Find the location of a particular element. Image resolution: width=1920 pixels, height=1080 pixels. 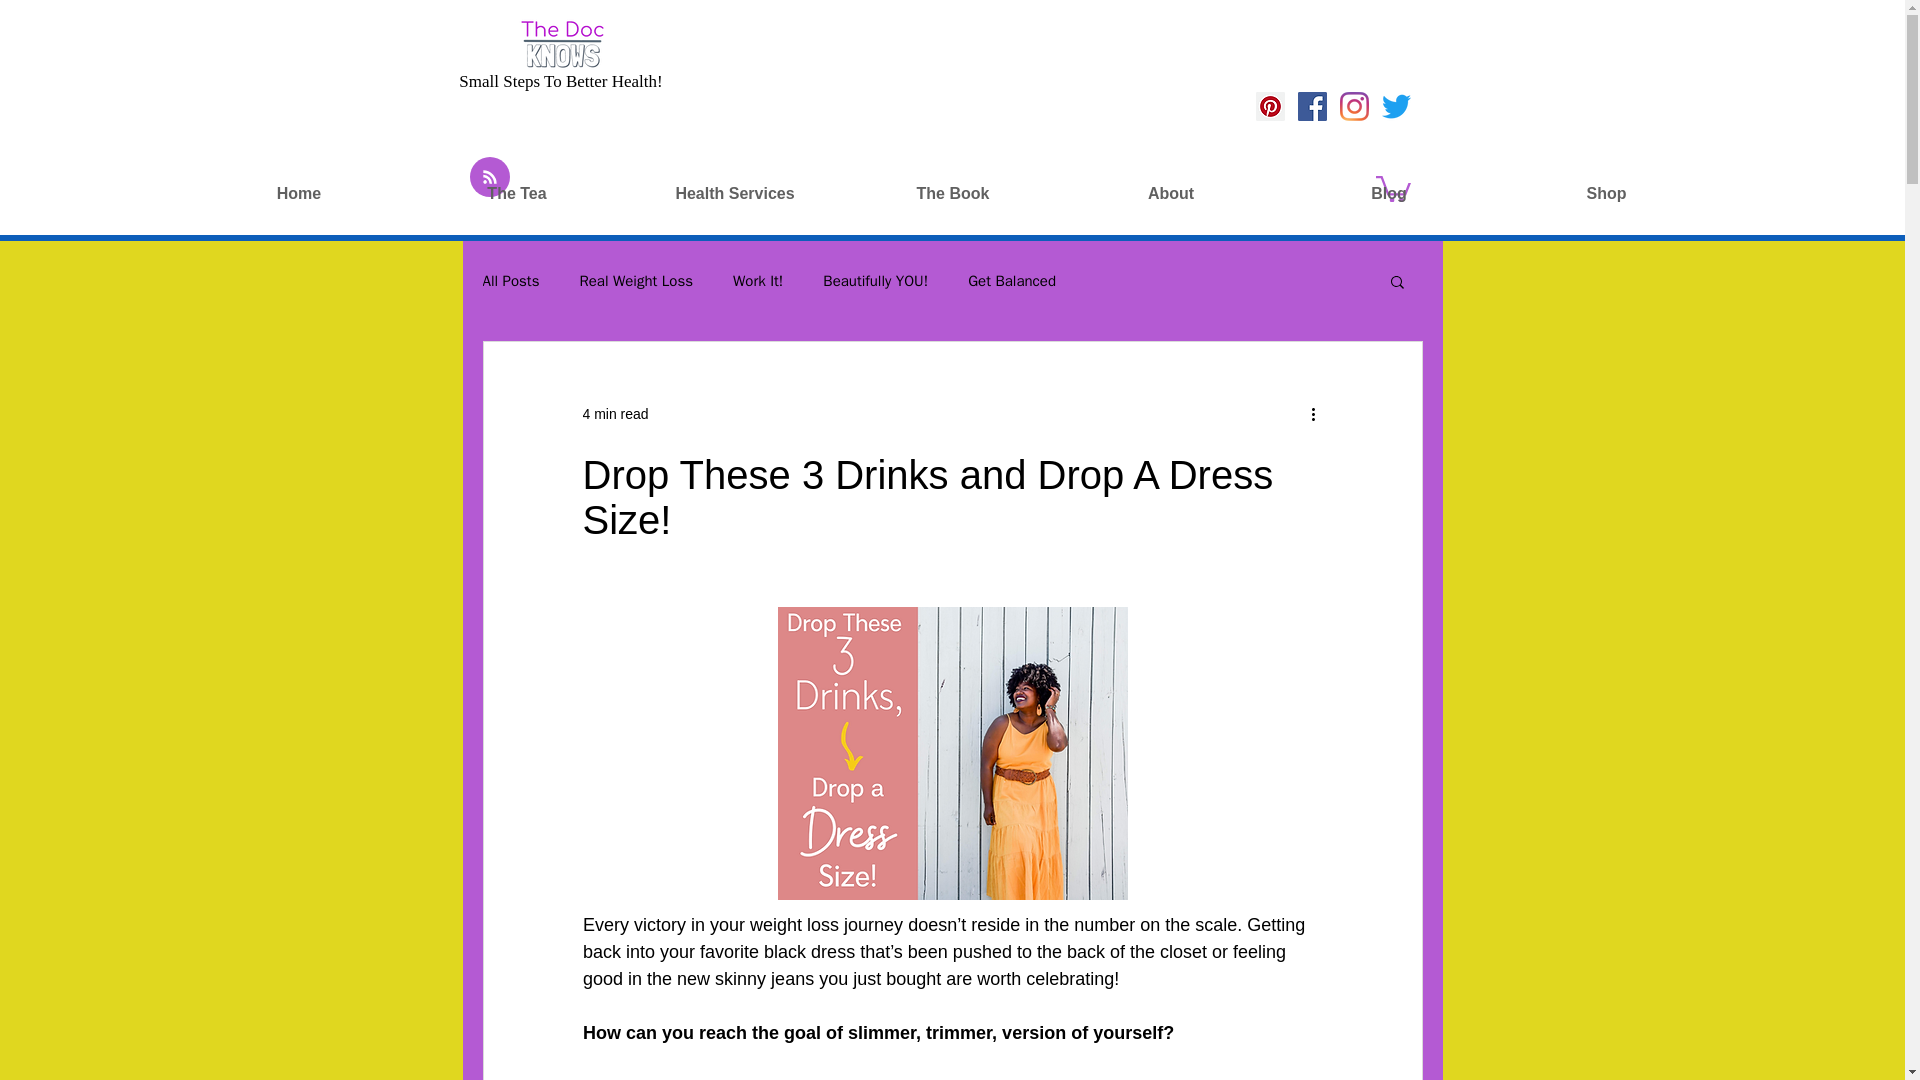

Real Weight Loss is located at coordinates (636, 281).